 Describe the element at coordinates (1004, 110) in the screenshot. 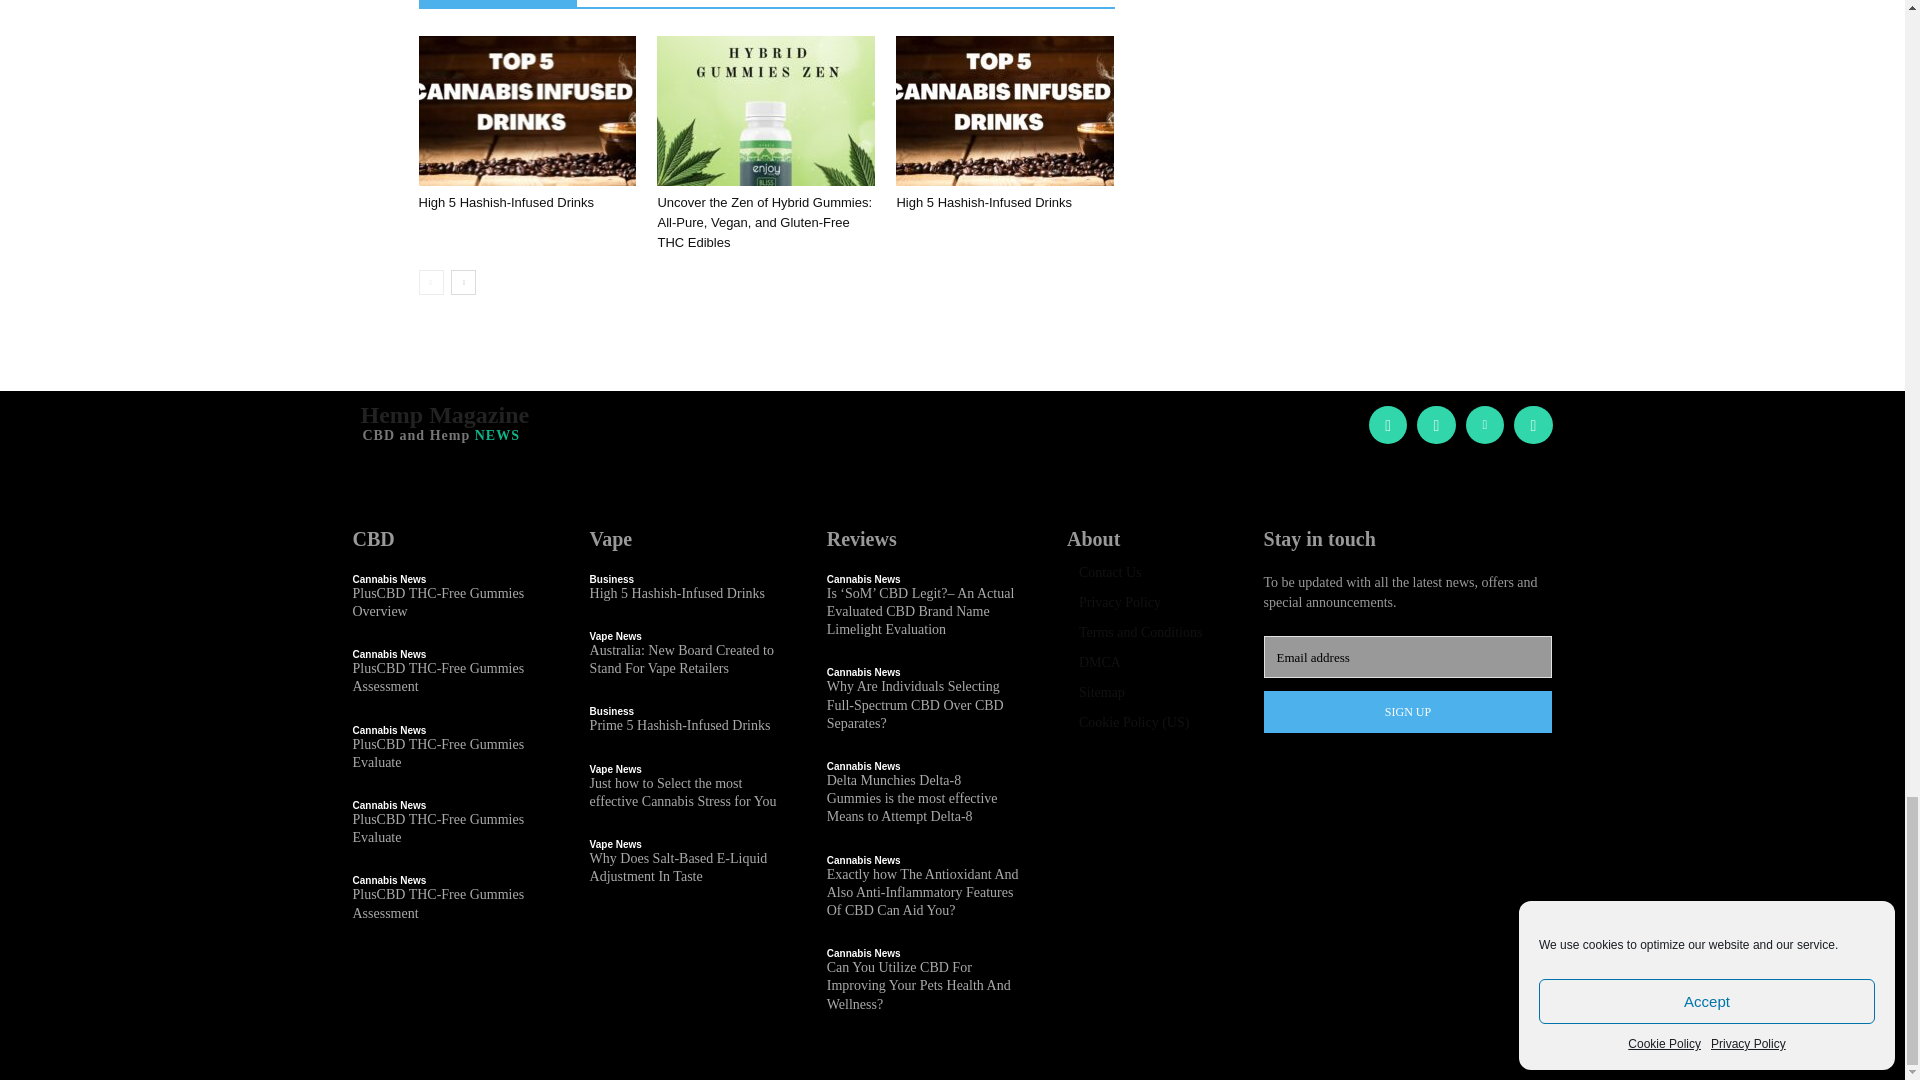

I see `High 5 Hashish-Infused Drinks` at that location.